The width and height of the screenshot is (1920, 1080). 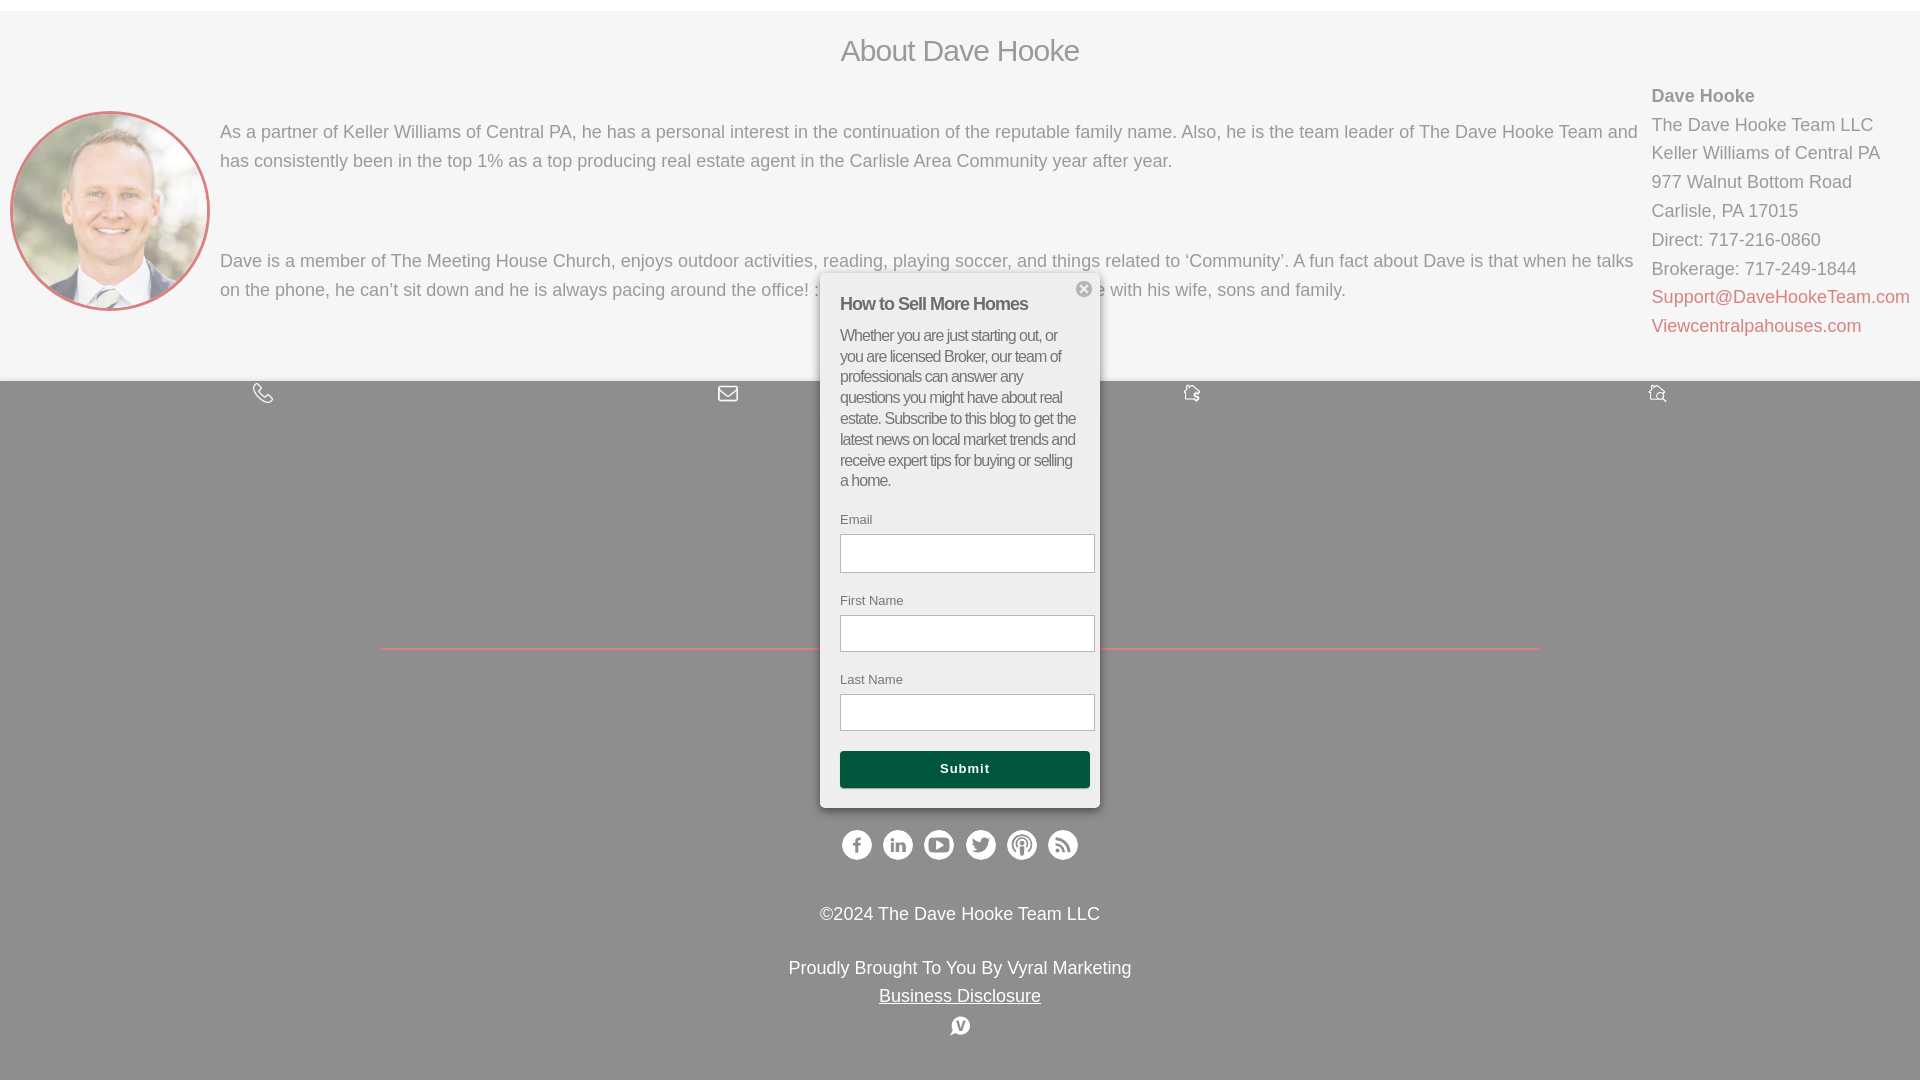 What do you see at coordinates (980, 844) in the screenshot?
I see `Twitter` at bounding box center [980, 844].